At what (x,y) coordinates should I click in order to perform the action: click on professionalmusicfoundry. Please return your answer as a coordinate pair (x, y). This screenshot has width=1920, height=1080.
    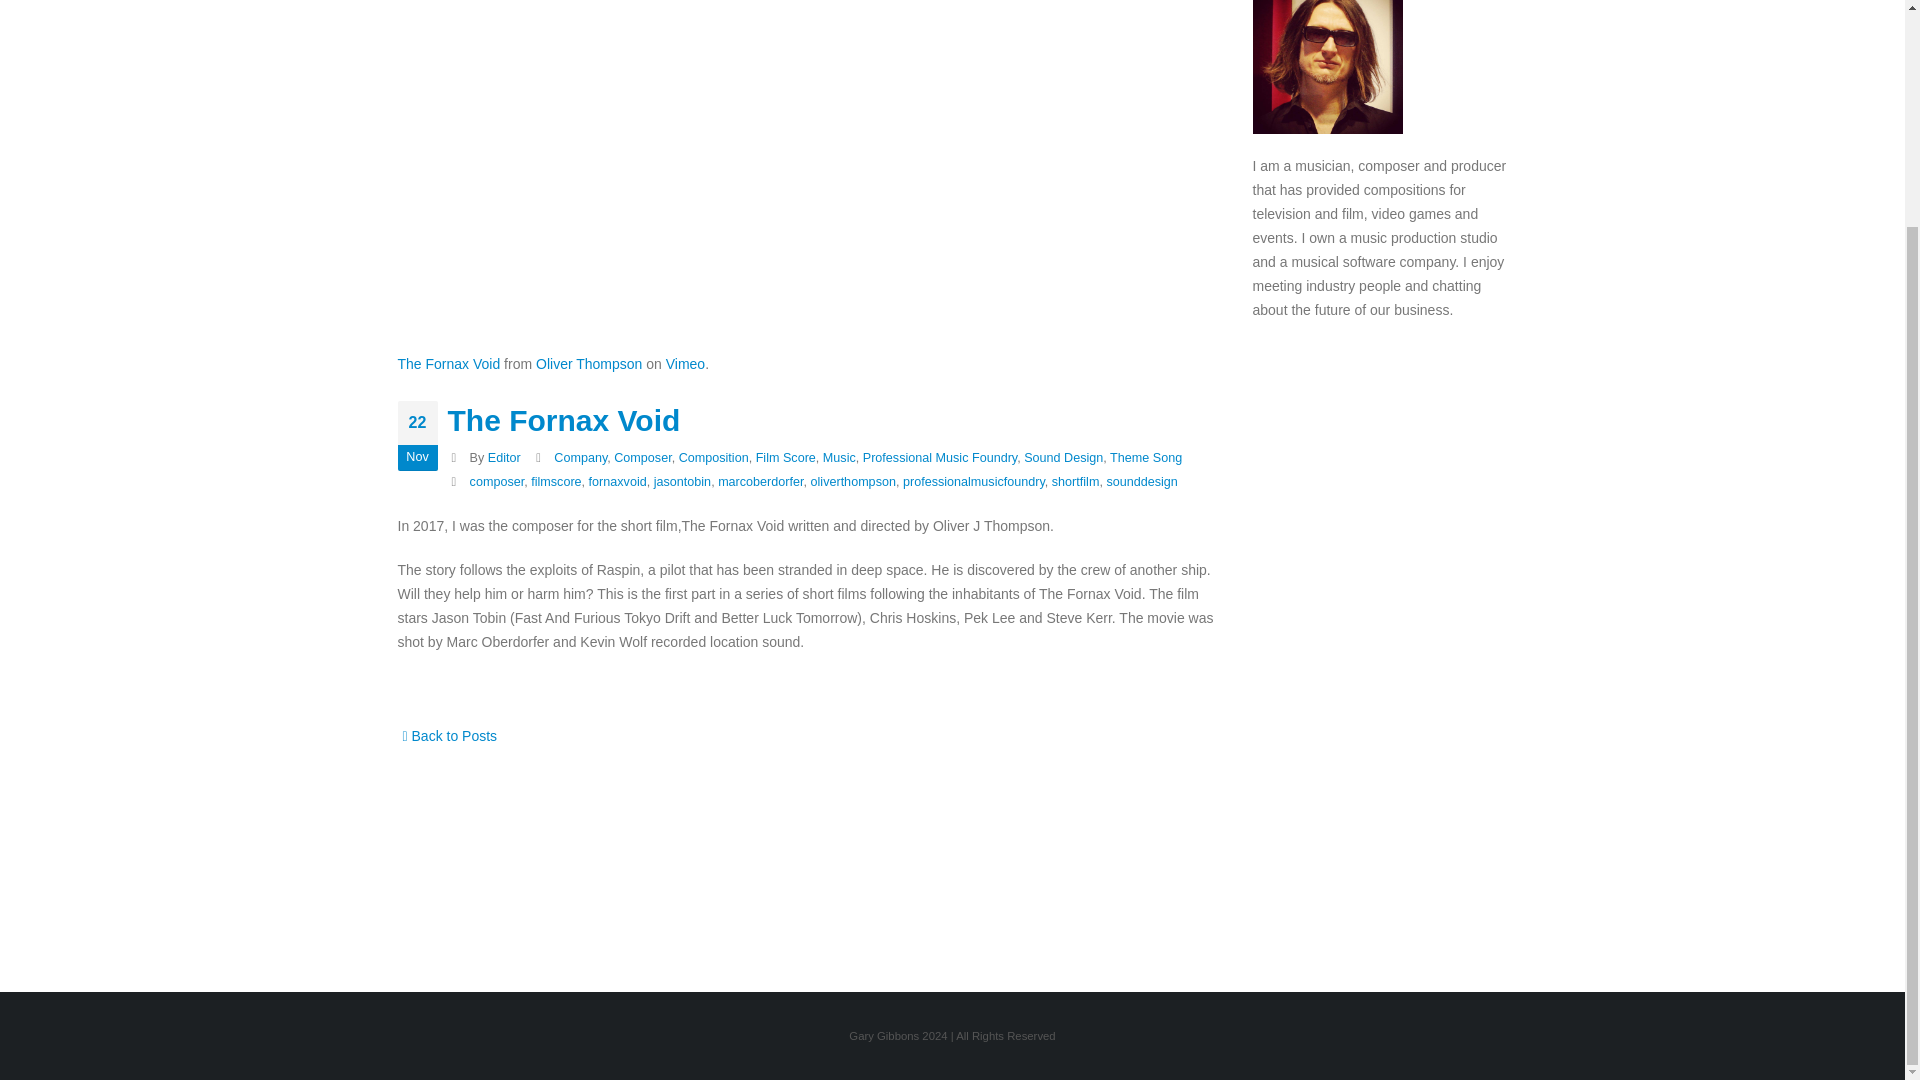
    Looking at the image, I should click on (973, 482).